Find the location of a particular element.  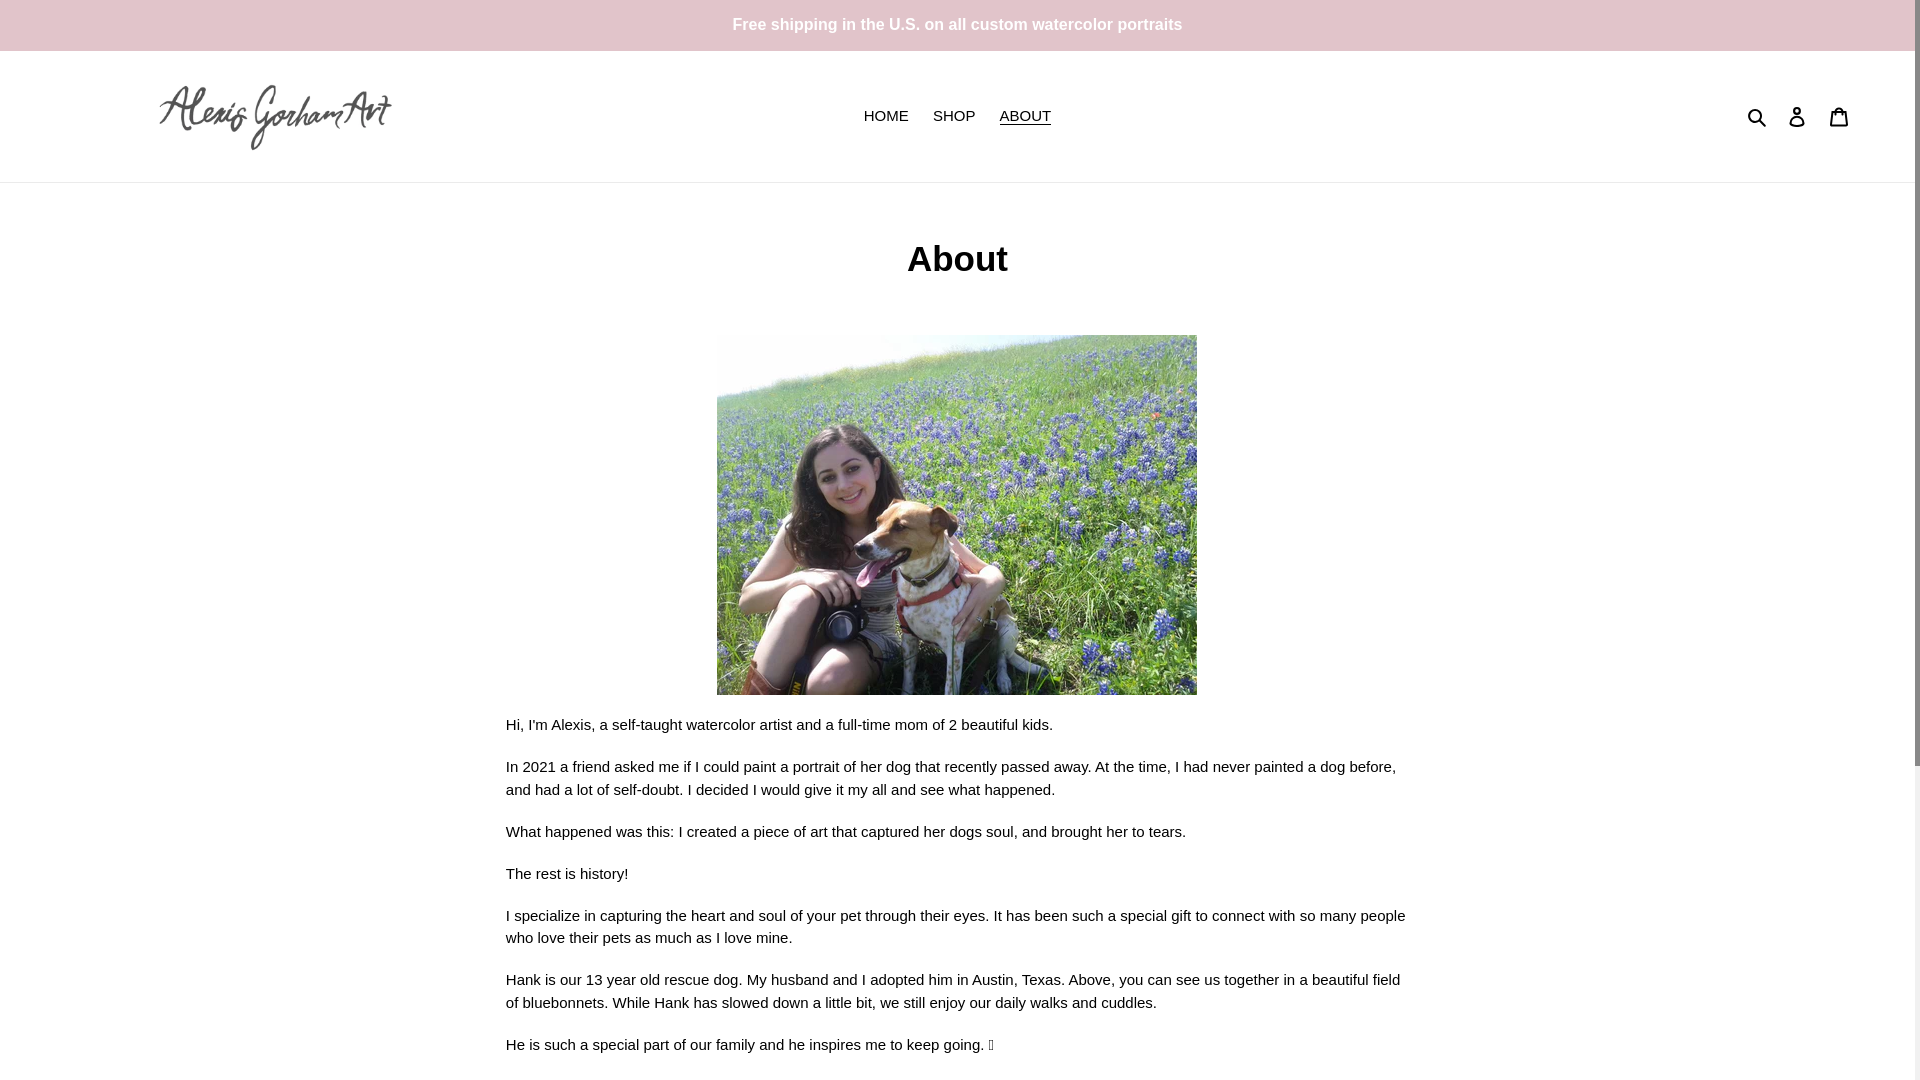

HOME is located at coordinates (886, 116).